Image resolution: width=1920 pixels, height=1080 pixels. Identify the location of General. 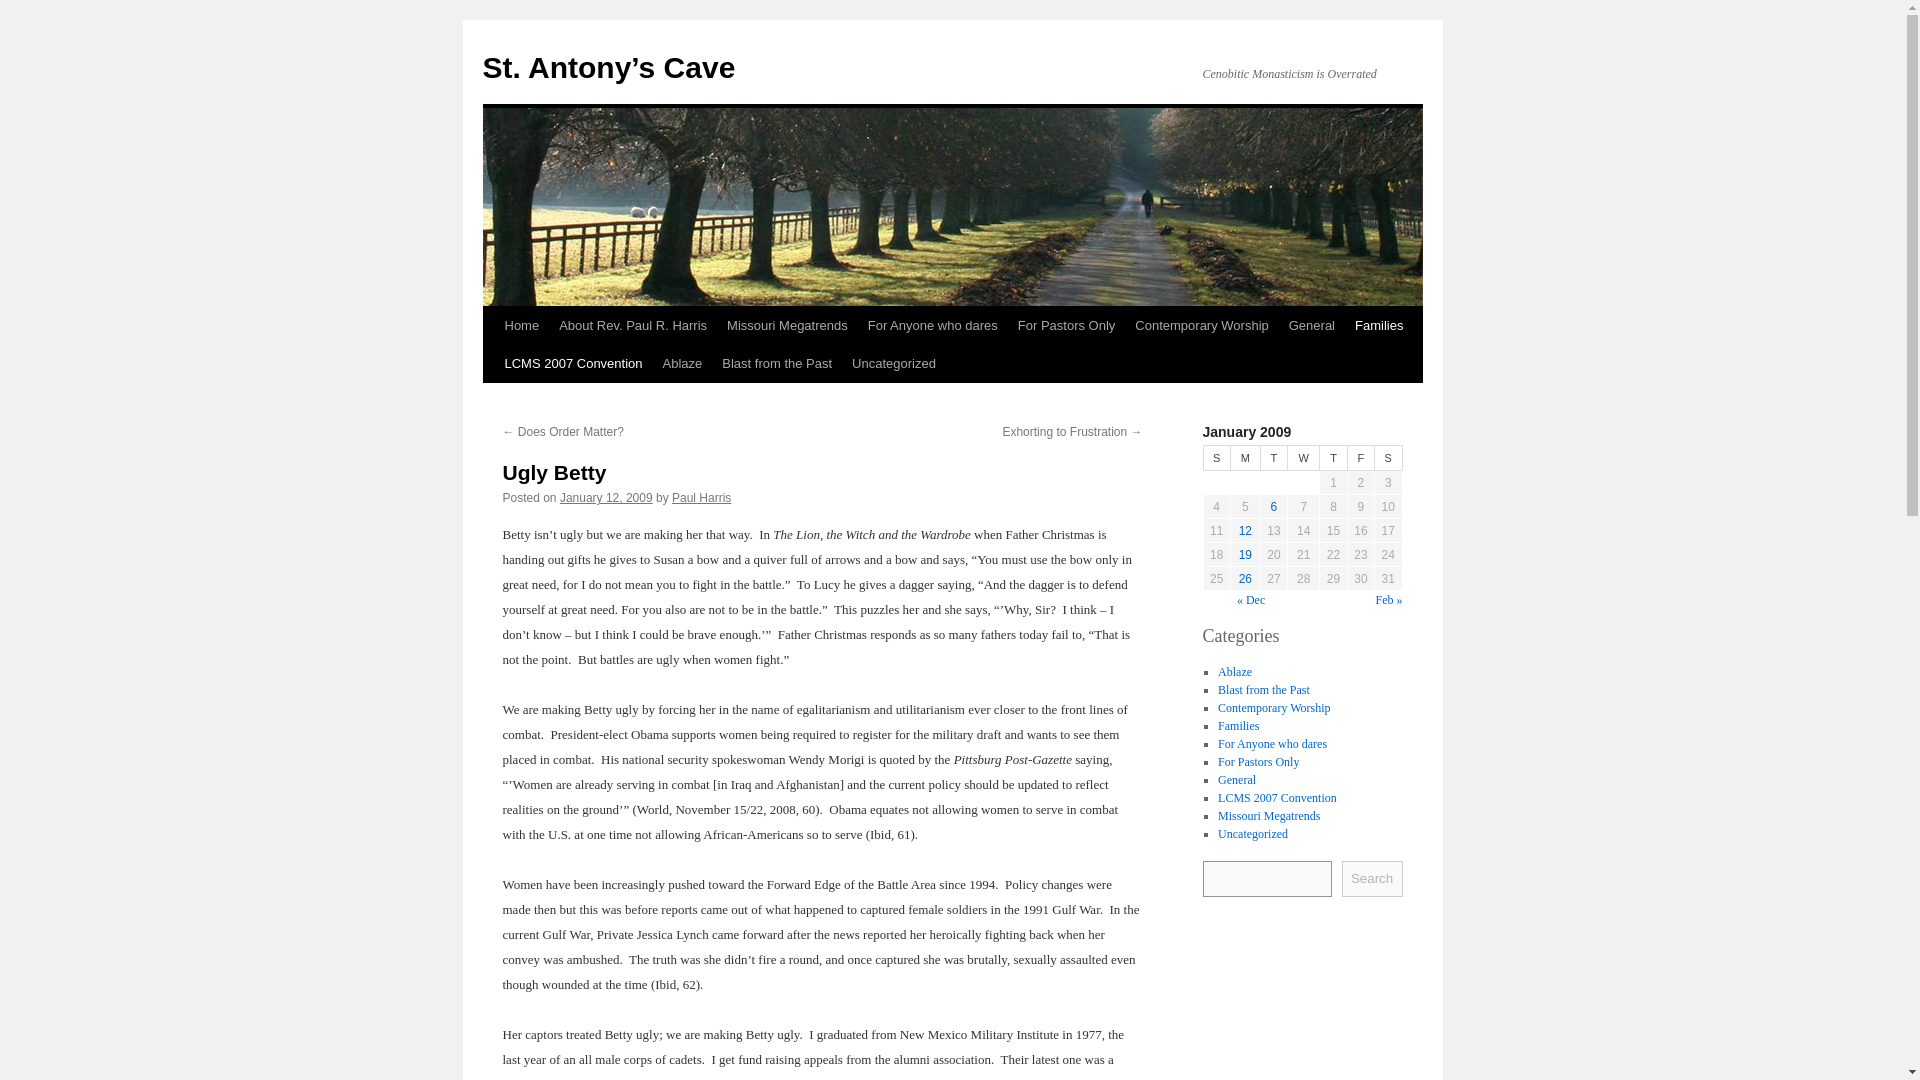
(1236, 779).